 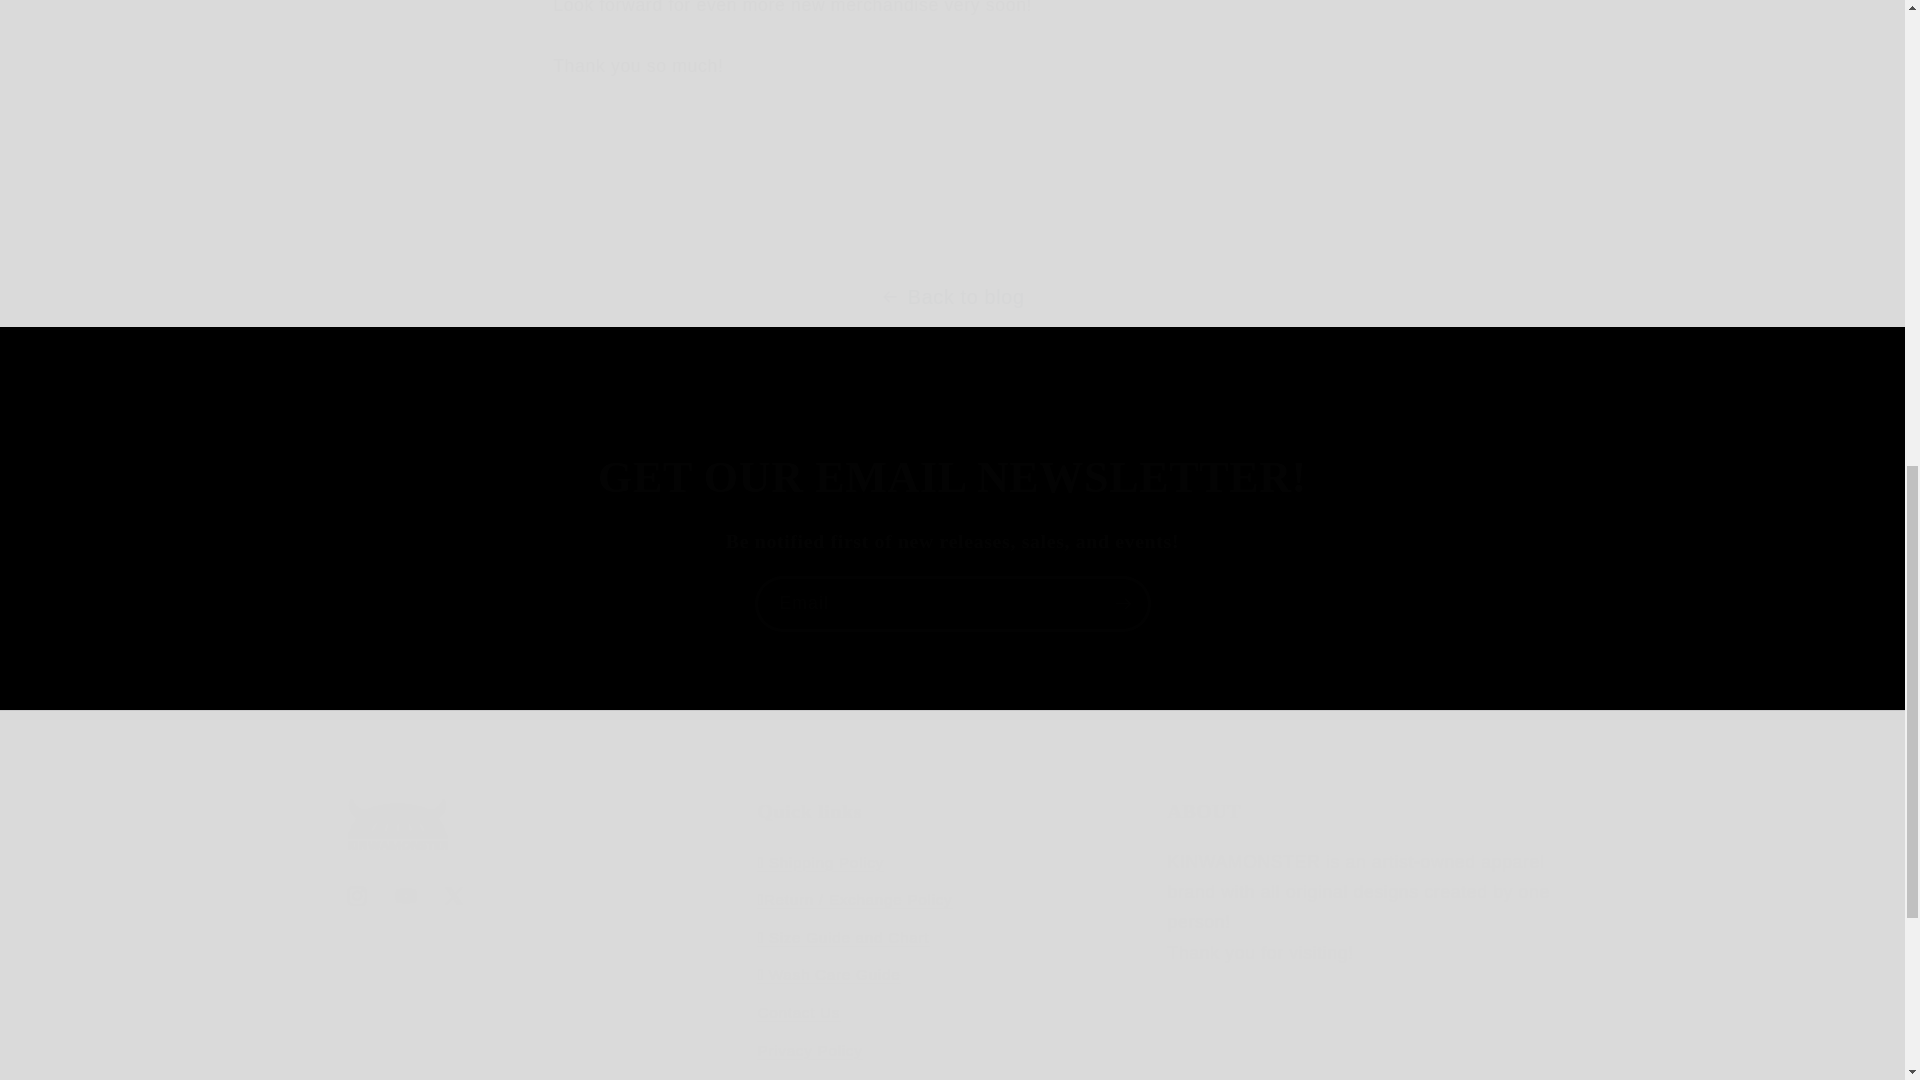 What do you see at coordinates (952, 603) in the screenshot?
I see `Email` at bounding box center [952, 603].